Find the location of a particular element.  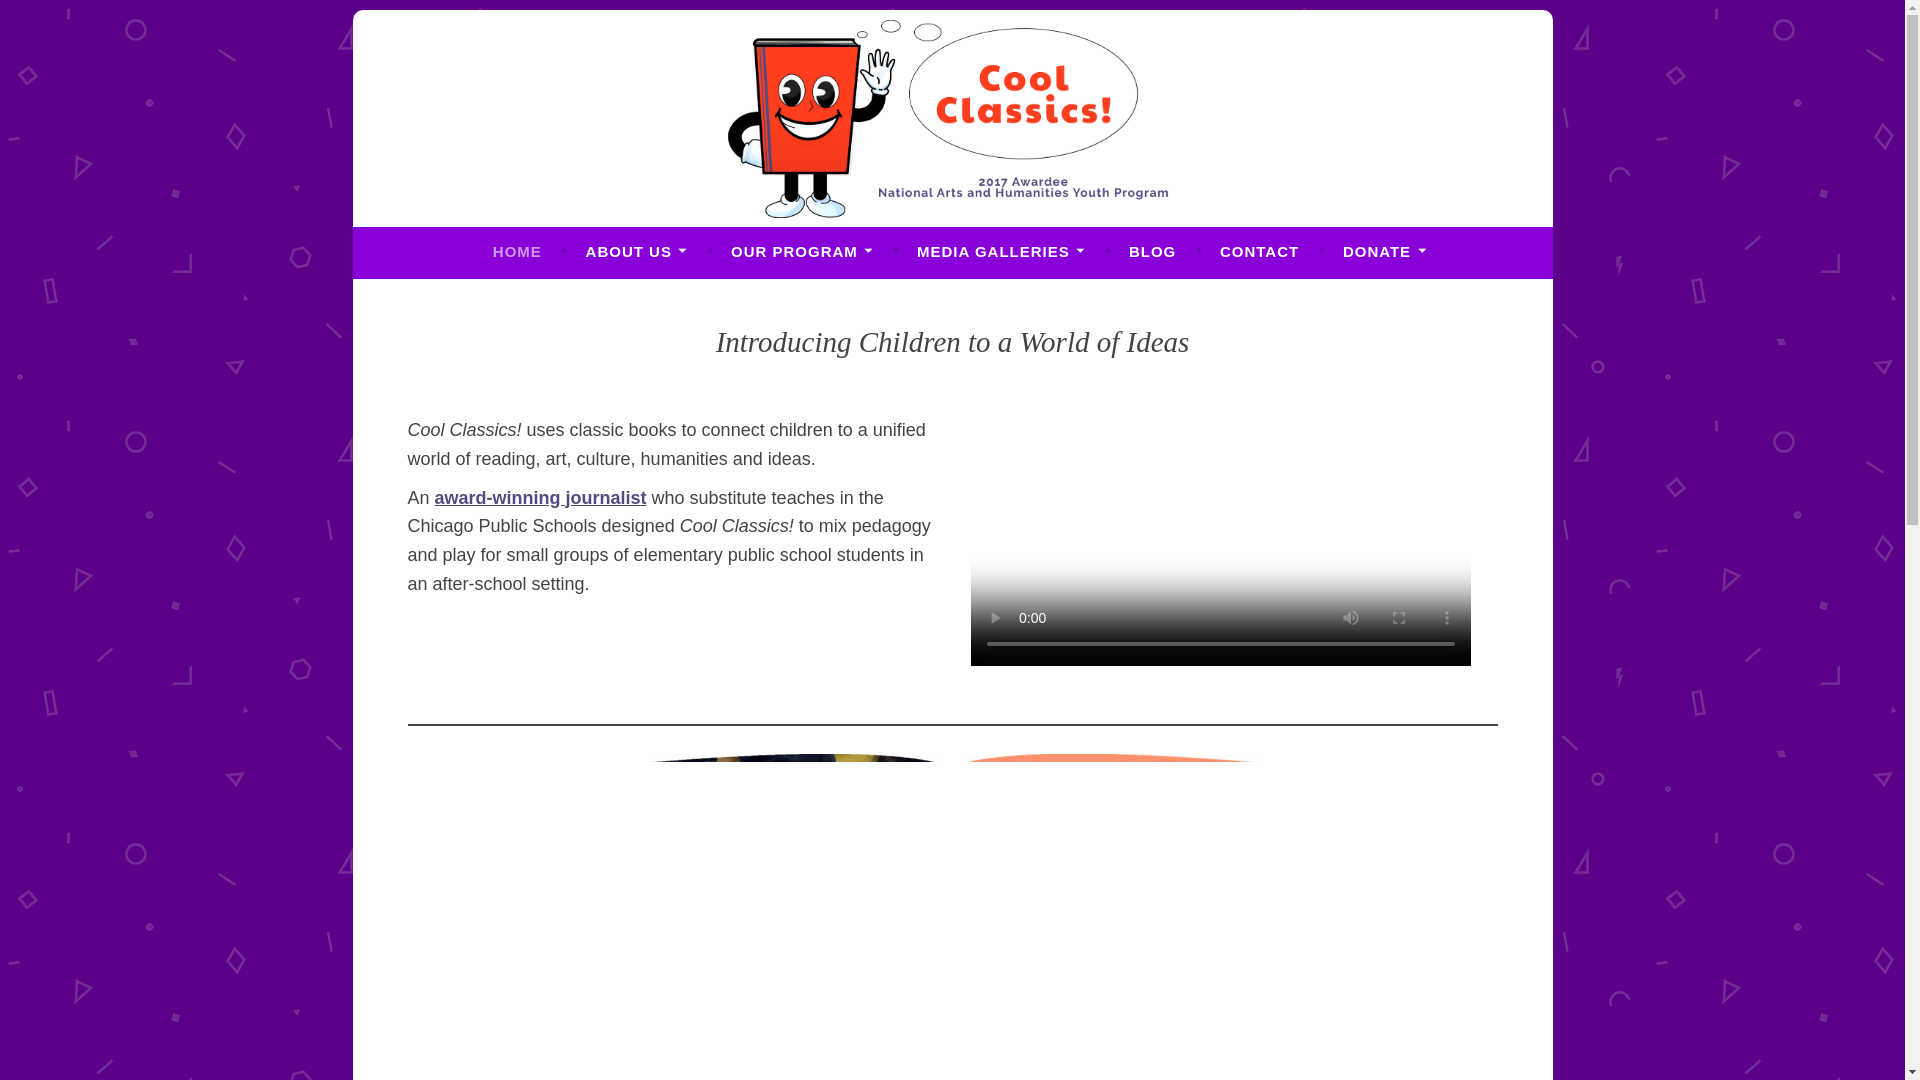

MEDIA GALLERIES is located at coordinates (1000, 252).